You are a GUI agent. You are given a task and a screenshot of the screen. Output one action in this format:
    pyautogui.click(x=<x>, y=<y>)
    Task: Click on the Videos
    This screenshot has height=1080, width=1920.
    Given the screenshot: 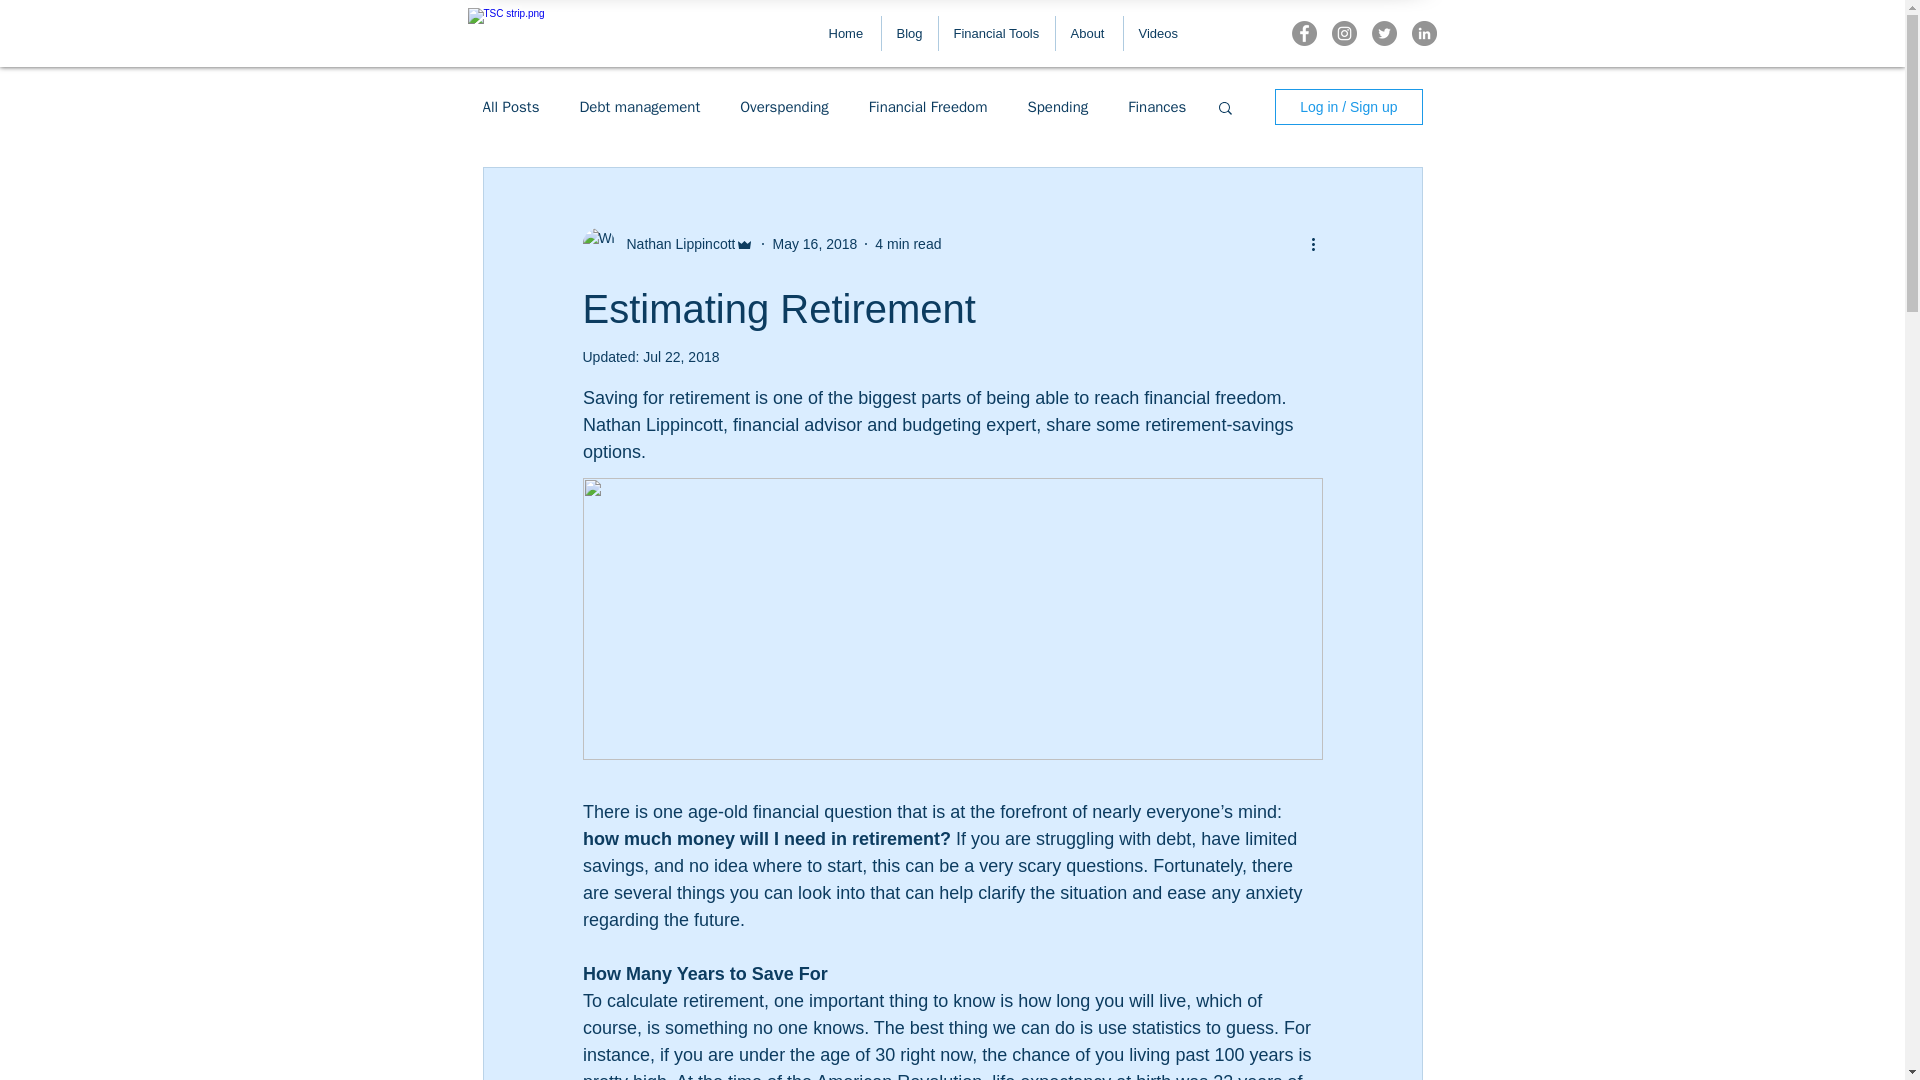 What is the action you would take?
    pyautogui.click(x=1158, y=33)
    